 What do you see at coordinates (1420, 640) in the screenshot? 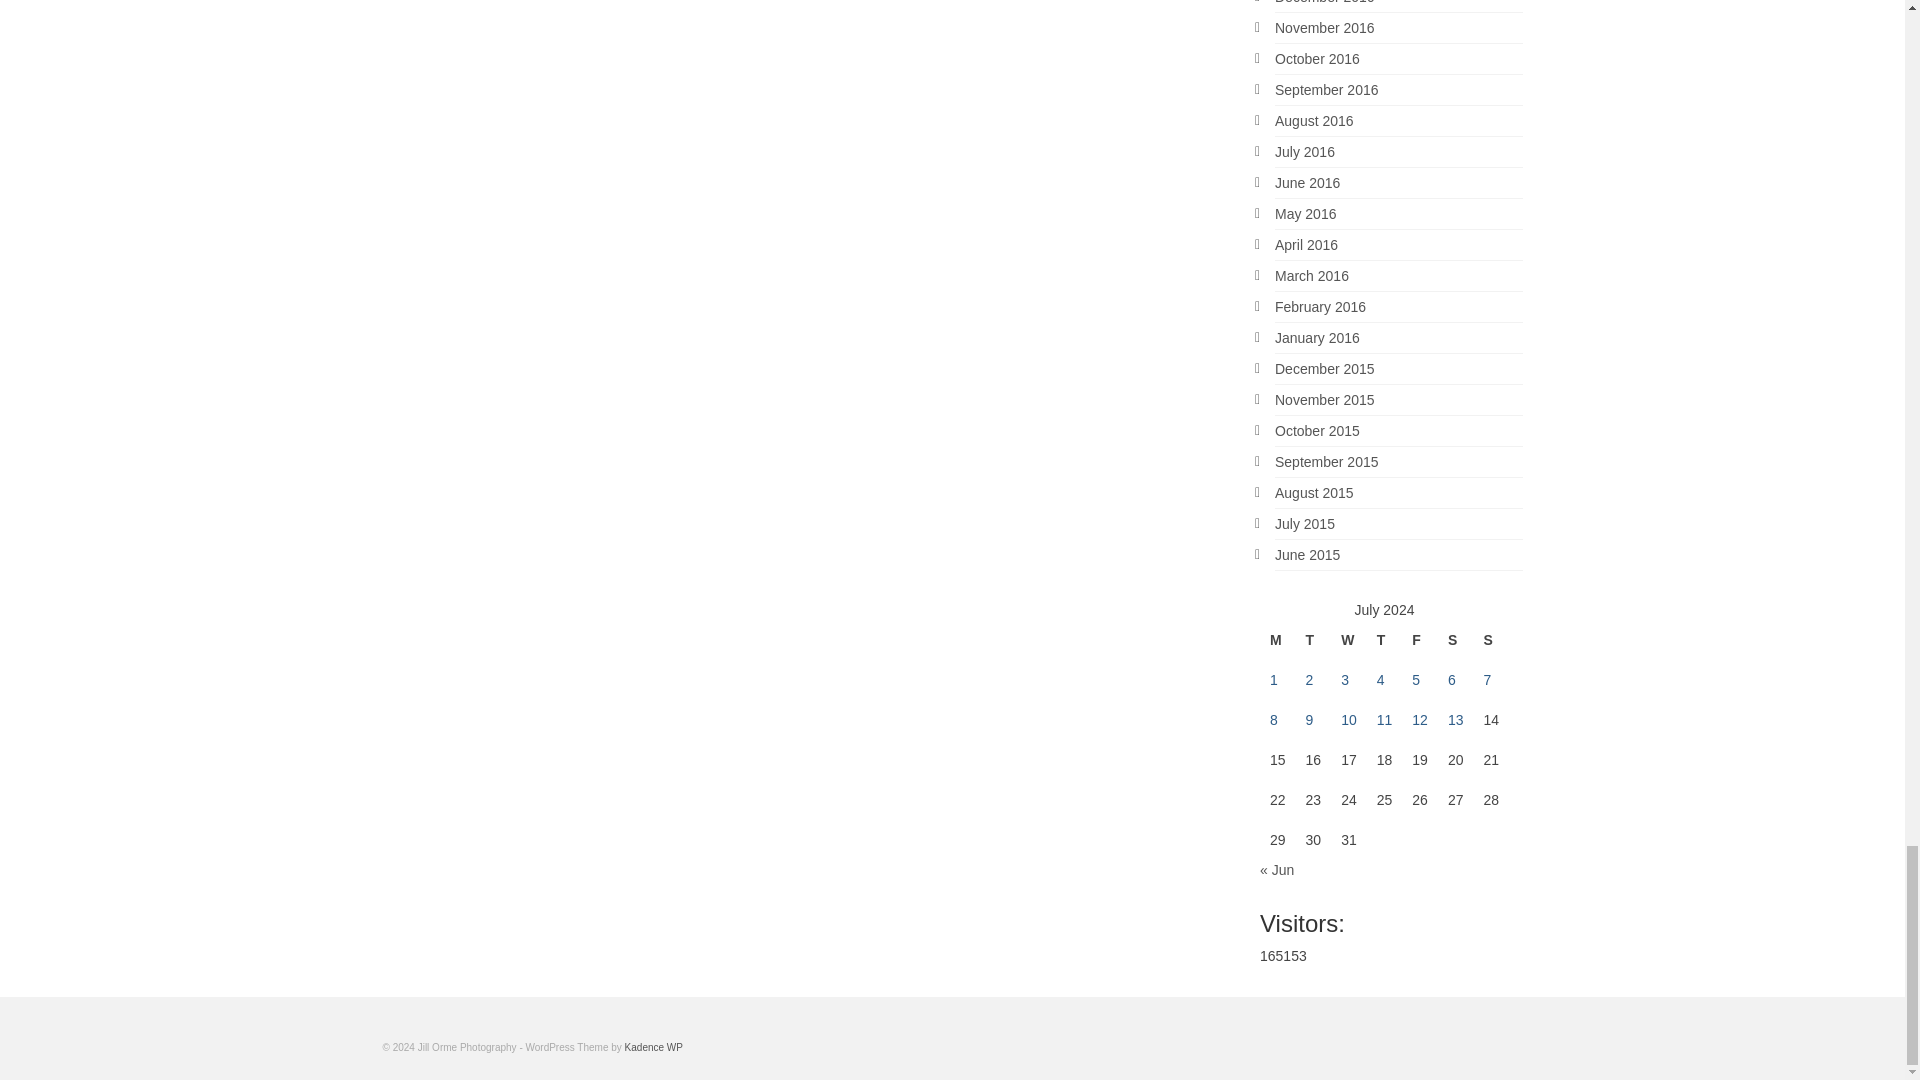
I see `Friday` at bounding box center [1420, 640].